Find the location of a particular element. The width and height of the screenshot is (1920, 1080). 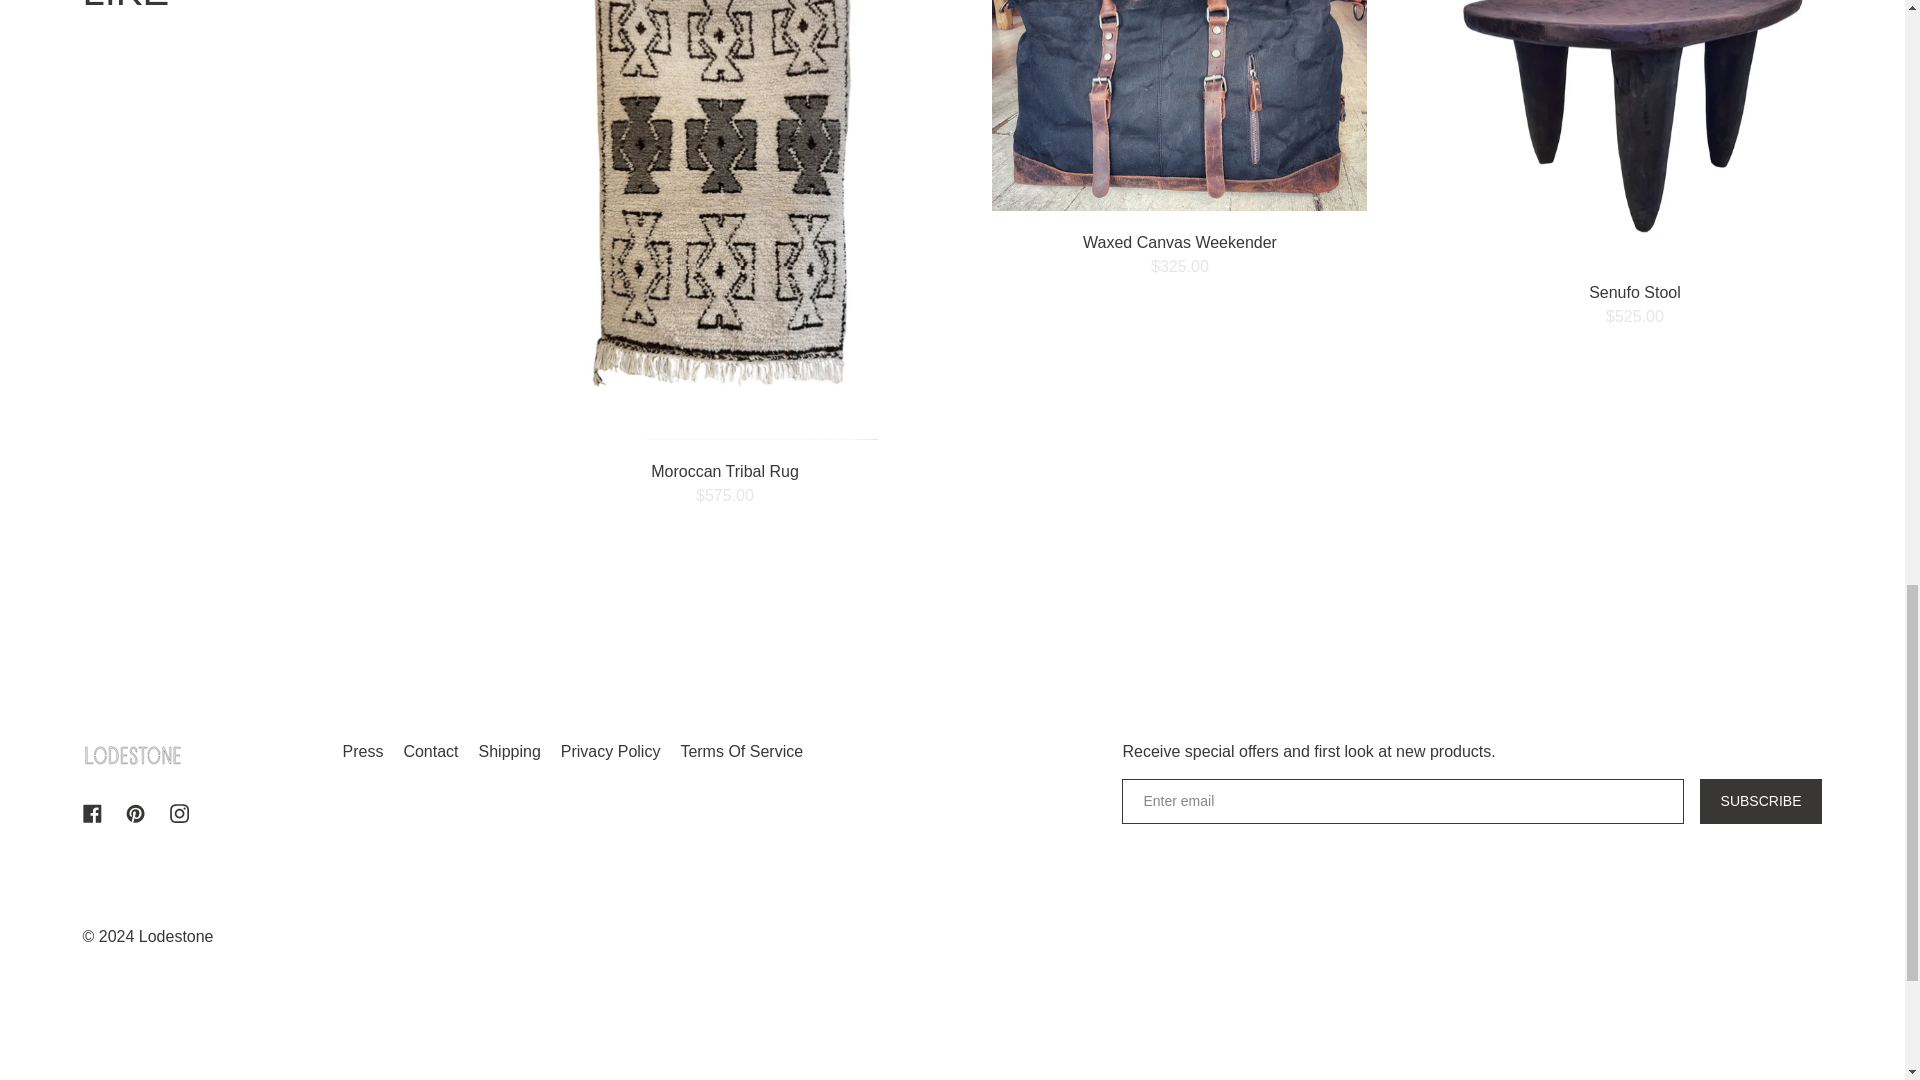

Lodestone on Facebook is located at coordinates (92, 812).